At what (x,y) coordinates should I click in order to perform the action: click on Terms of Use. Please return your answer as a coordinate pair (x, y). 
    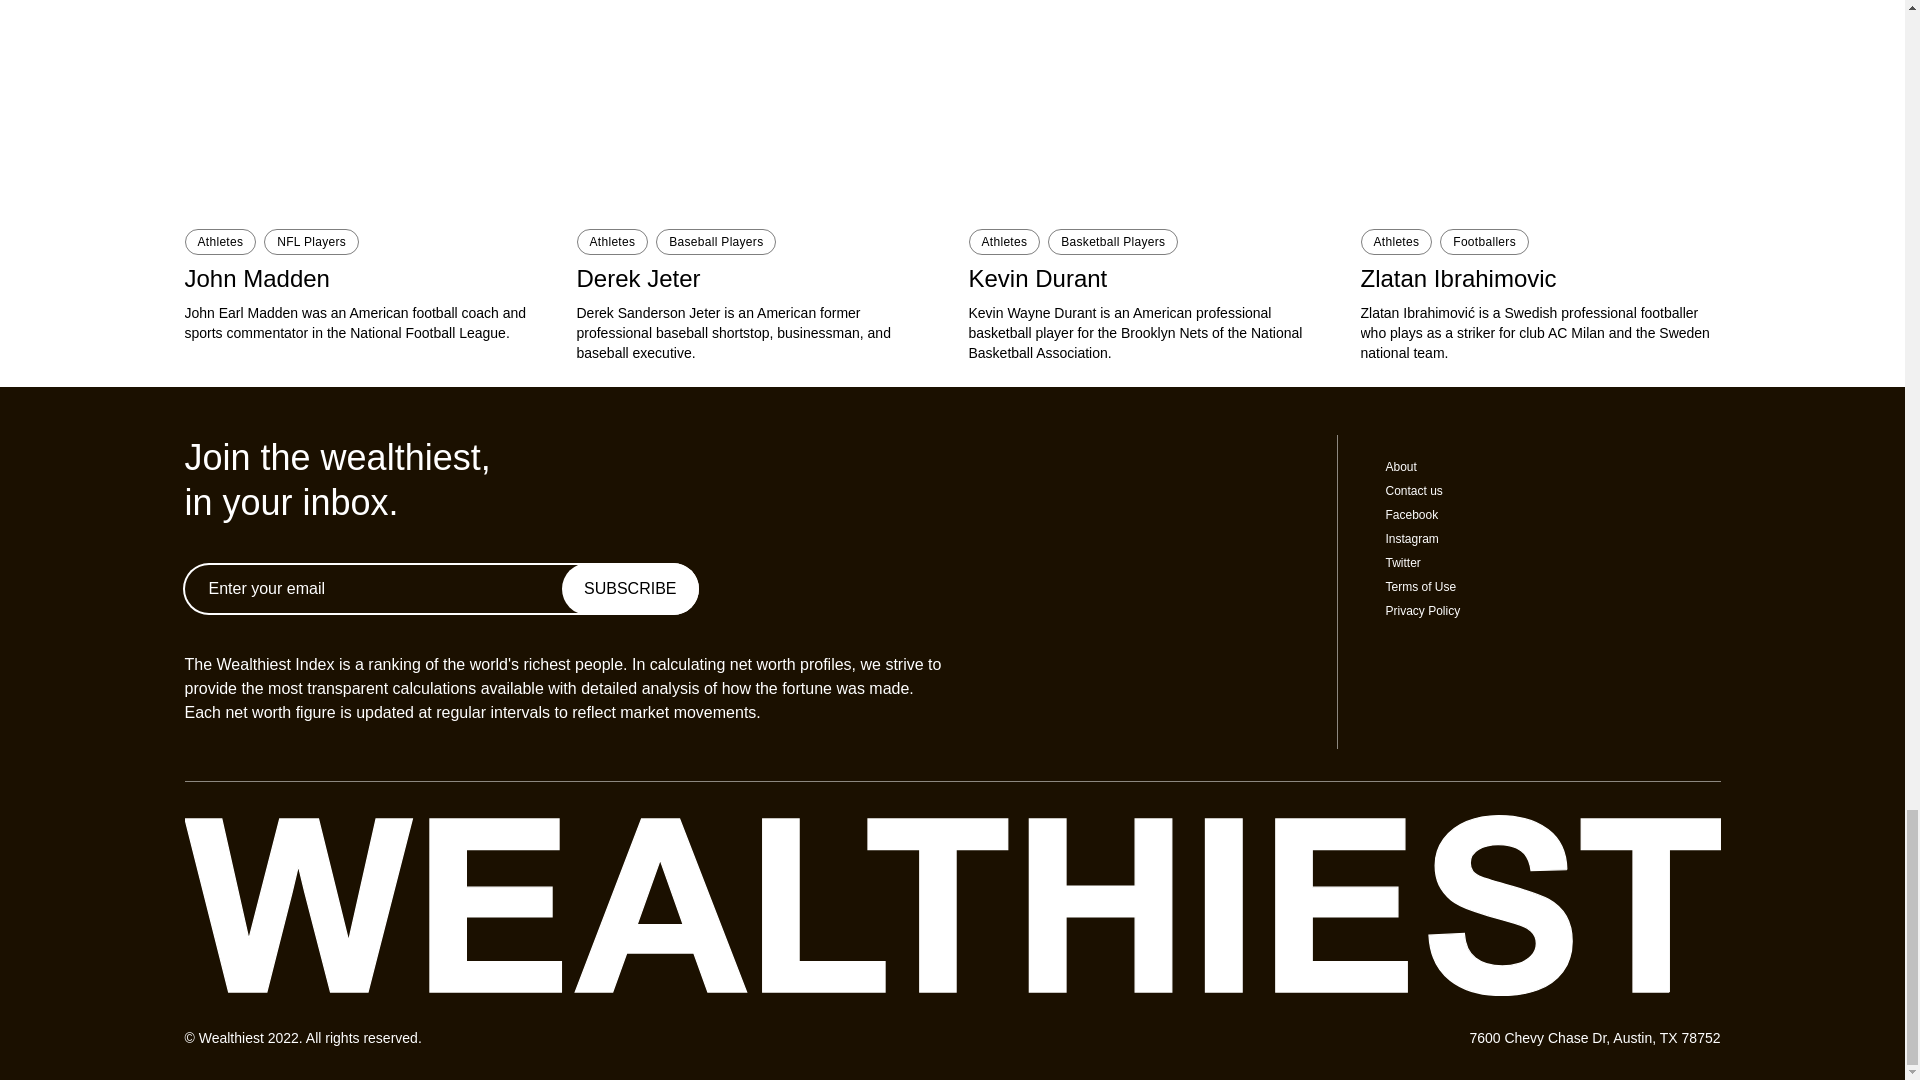
    Looking at the image, I should click on (1422, 586).